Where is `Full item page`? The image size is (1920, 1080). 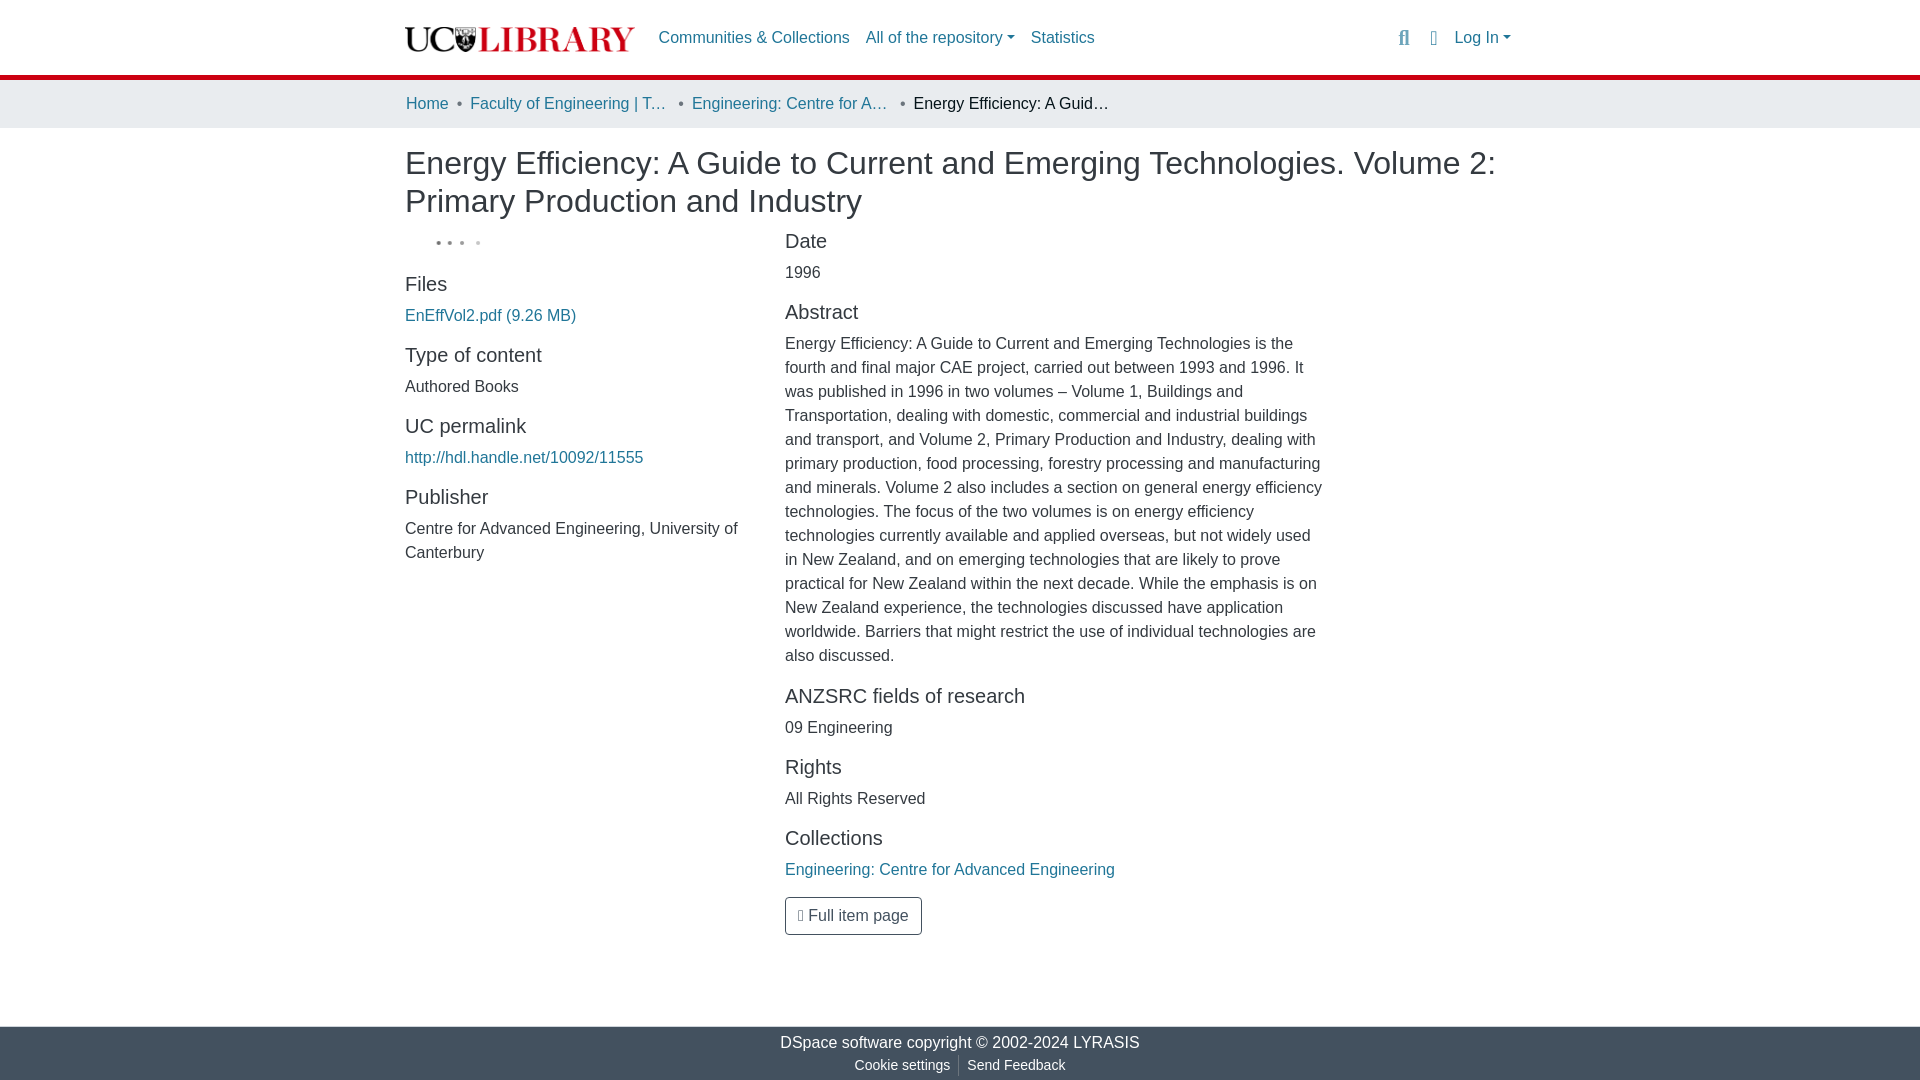
Full item page is located at coordinates (853, 916).